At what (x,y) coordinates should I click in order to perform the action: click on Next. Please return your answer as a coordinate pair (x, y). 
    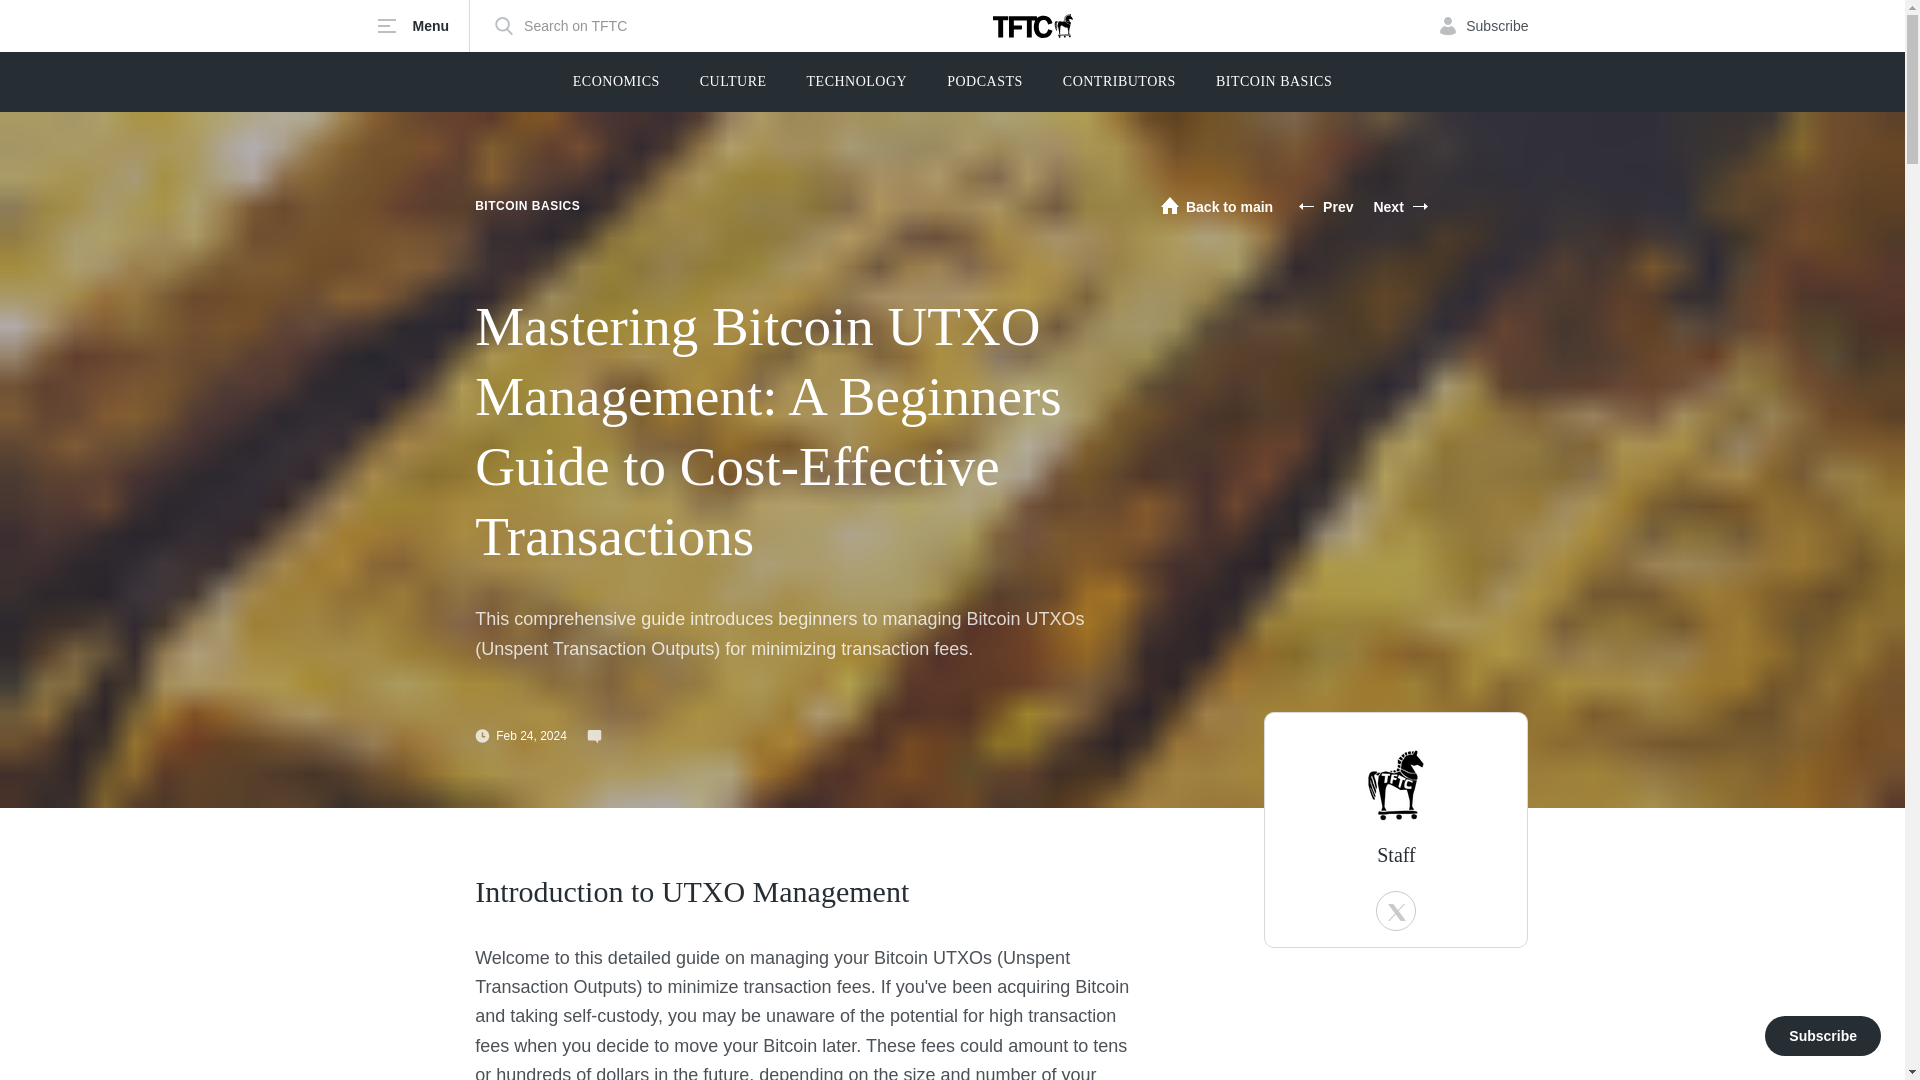
    Looking at the image, I should click on (1400, 206).